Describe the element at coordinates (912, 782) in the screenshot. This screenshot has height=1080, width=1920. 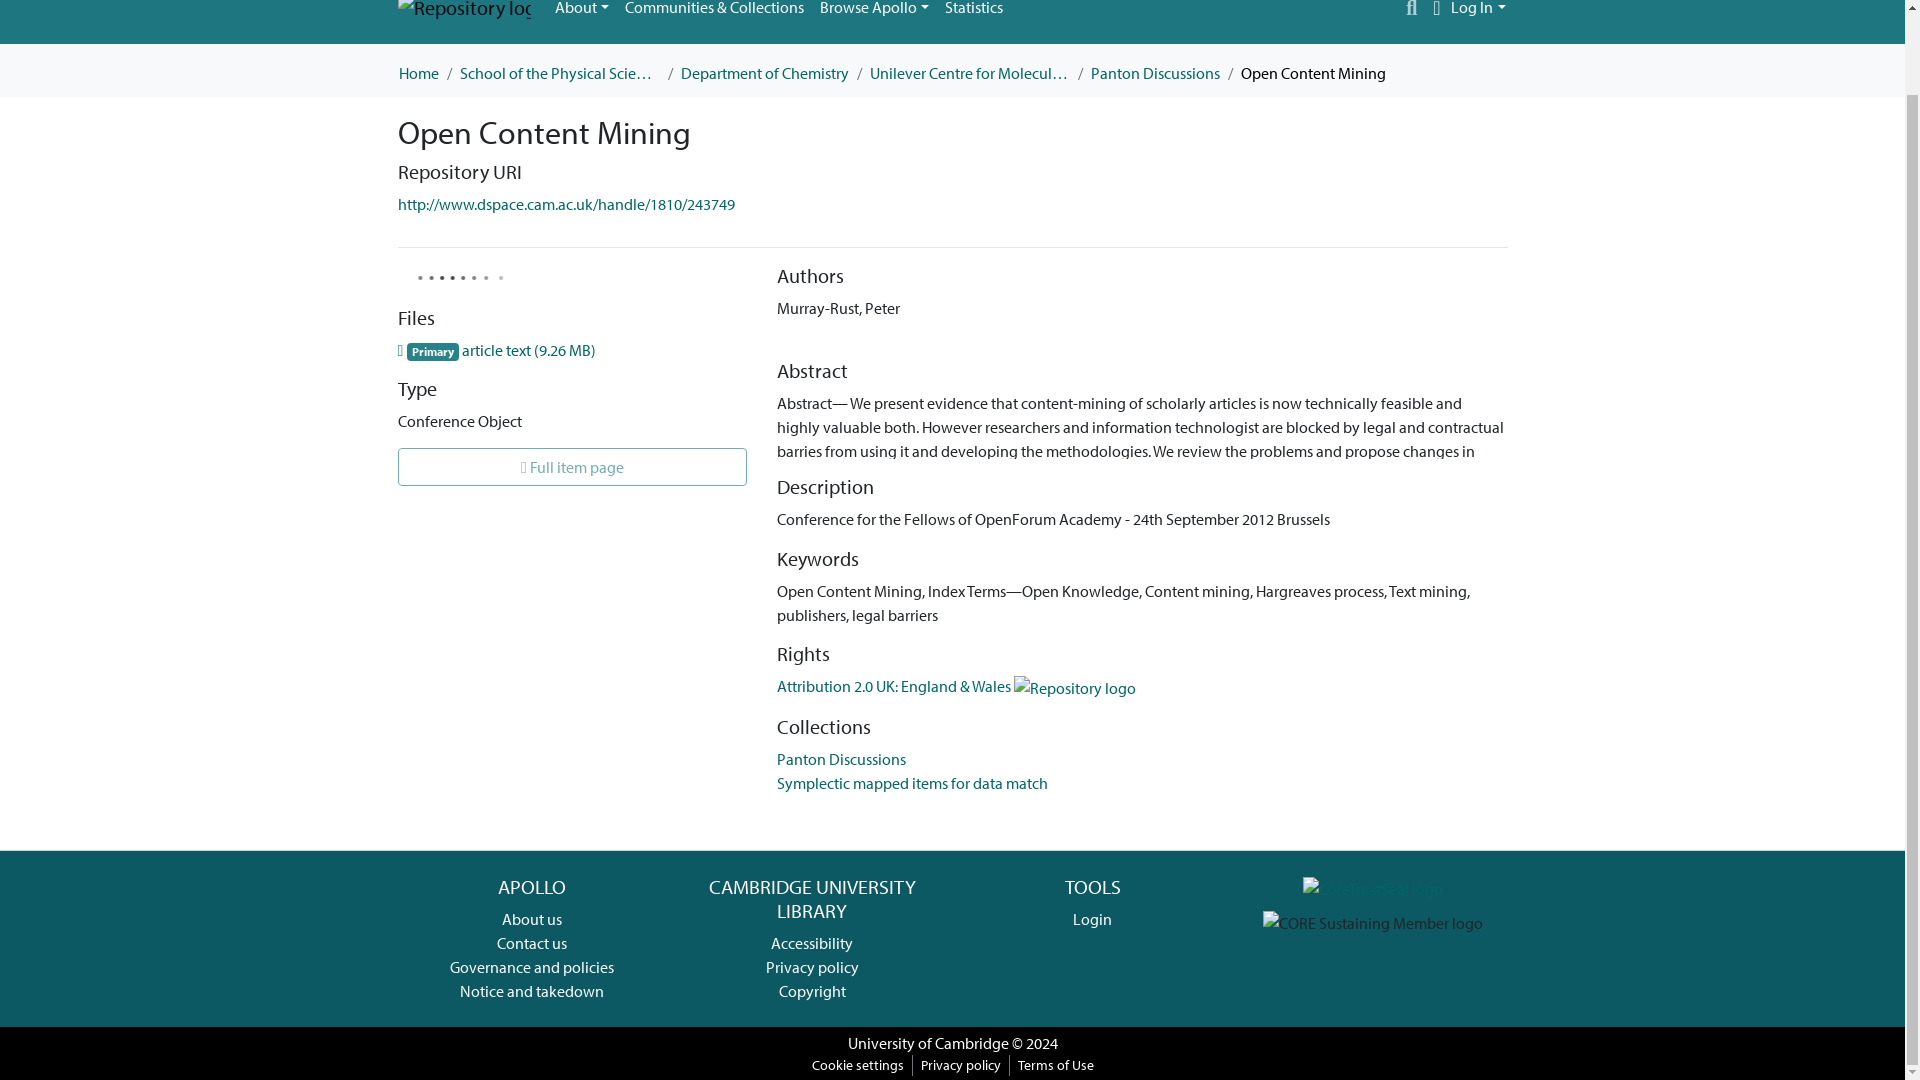
I see `Symplectic mapped items for data match` at that location.